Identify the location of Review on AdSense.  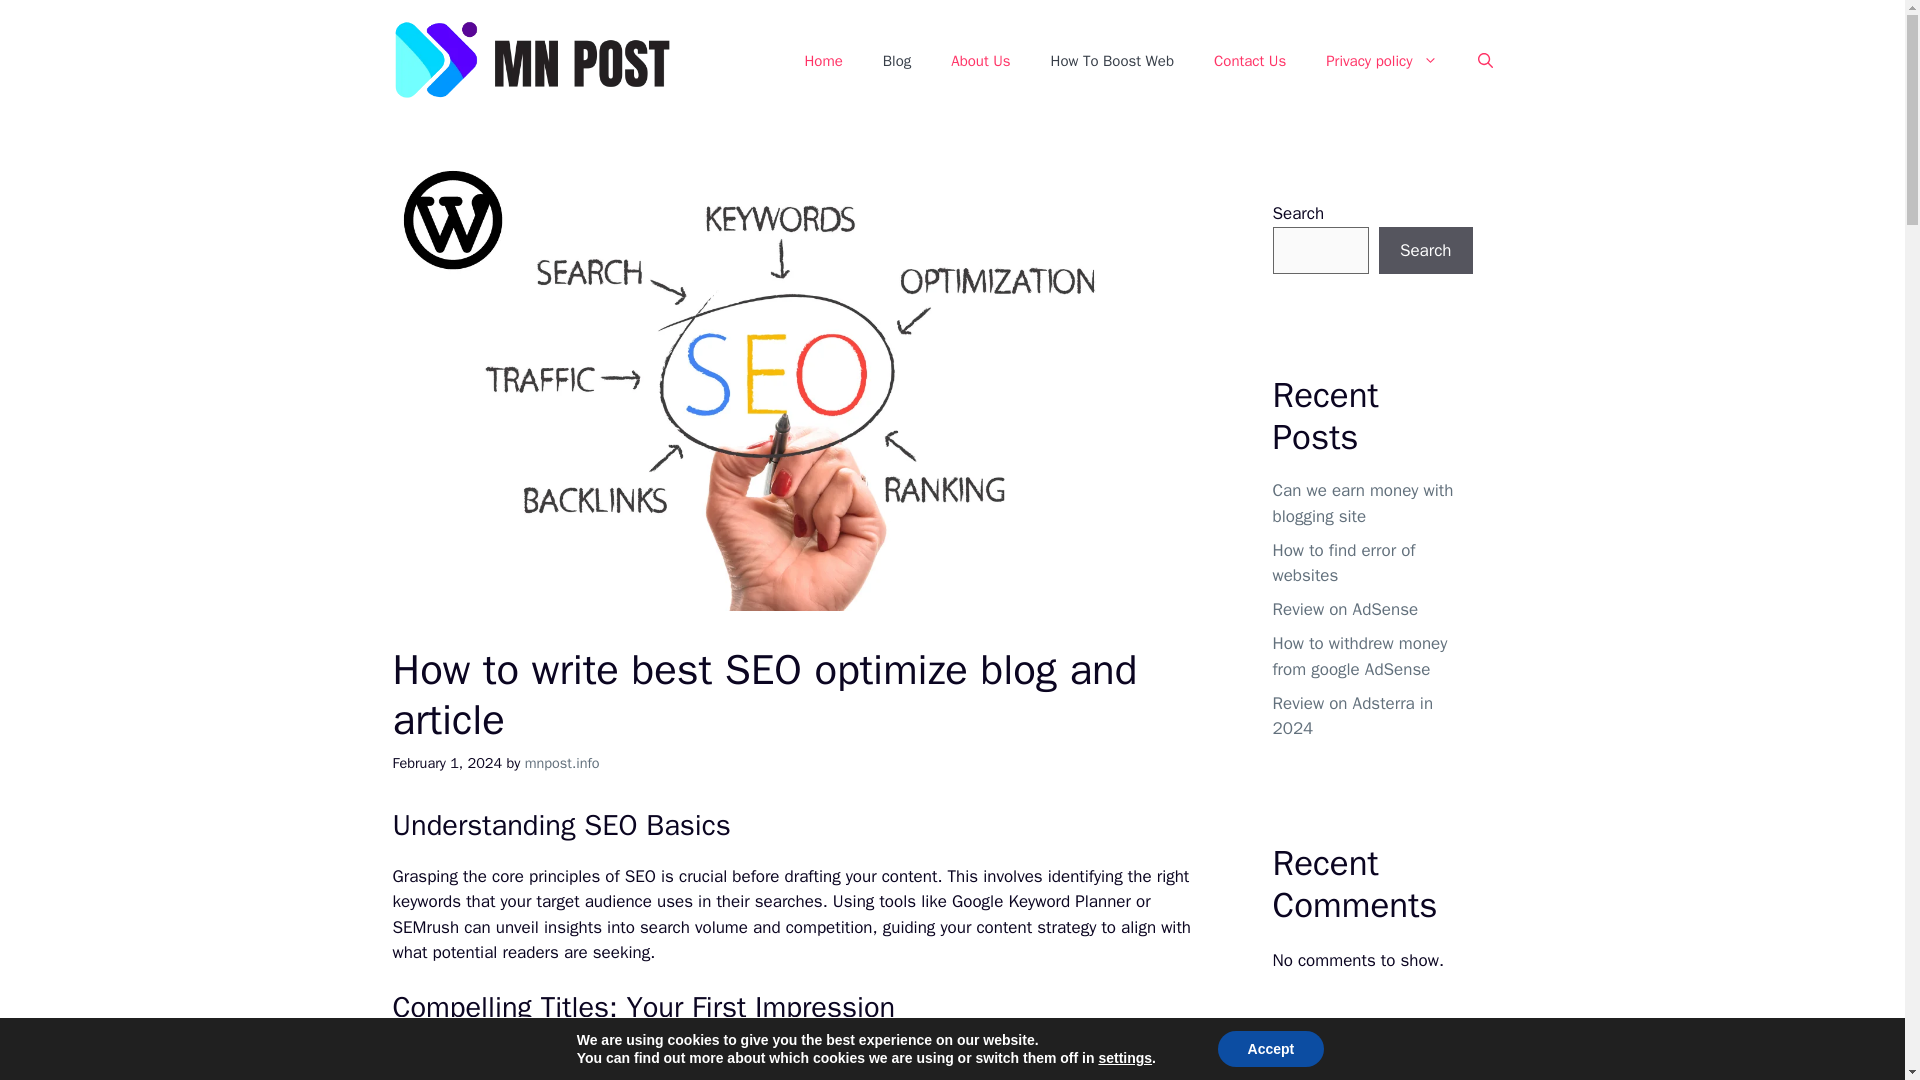
(1344, 609).